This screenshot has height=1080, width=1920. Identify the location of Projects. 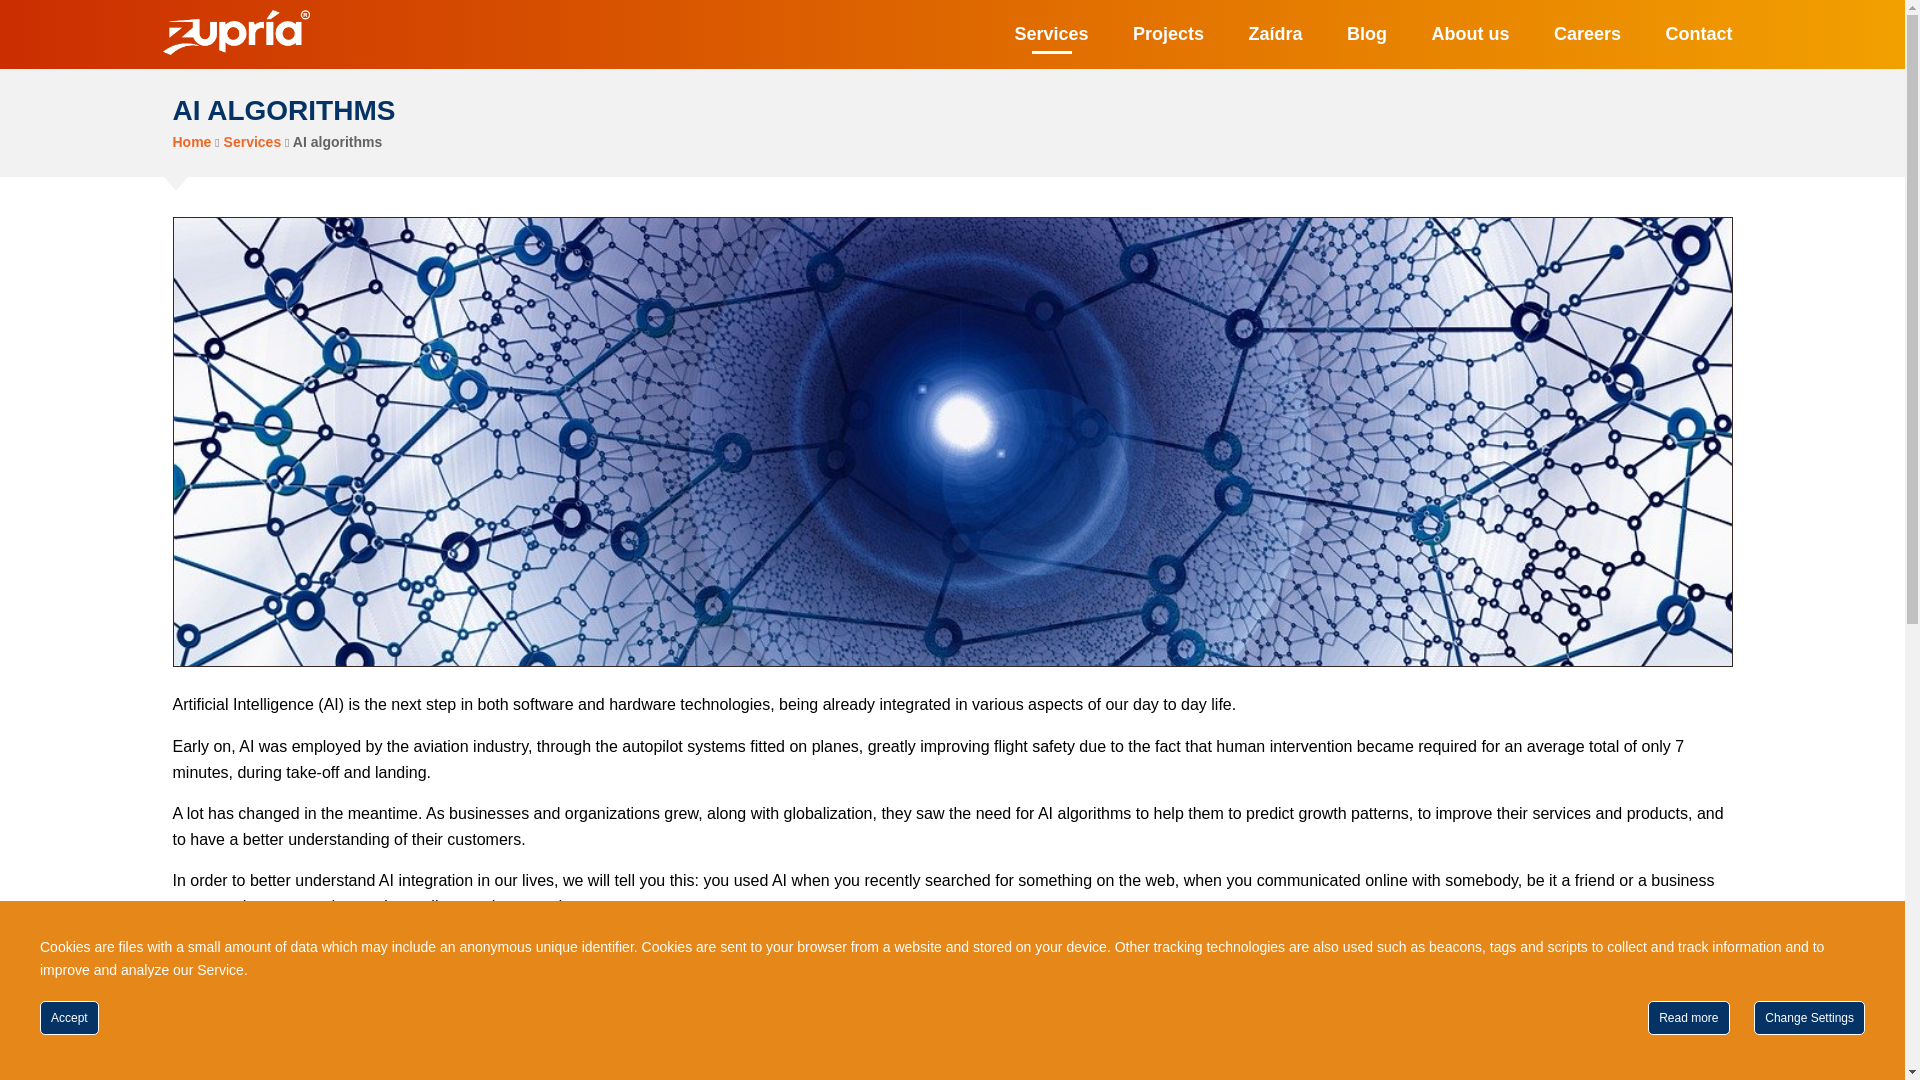
(1168, 34).